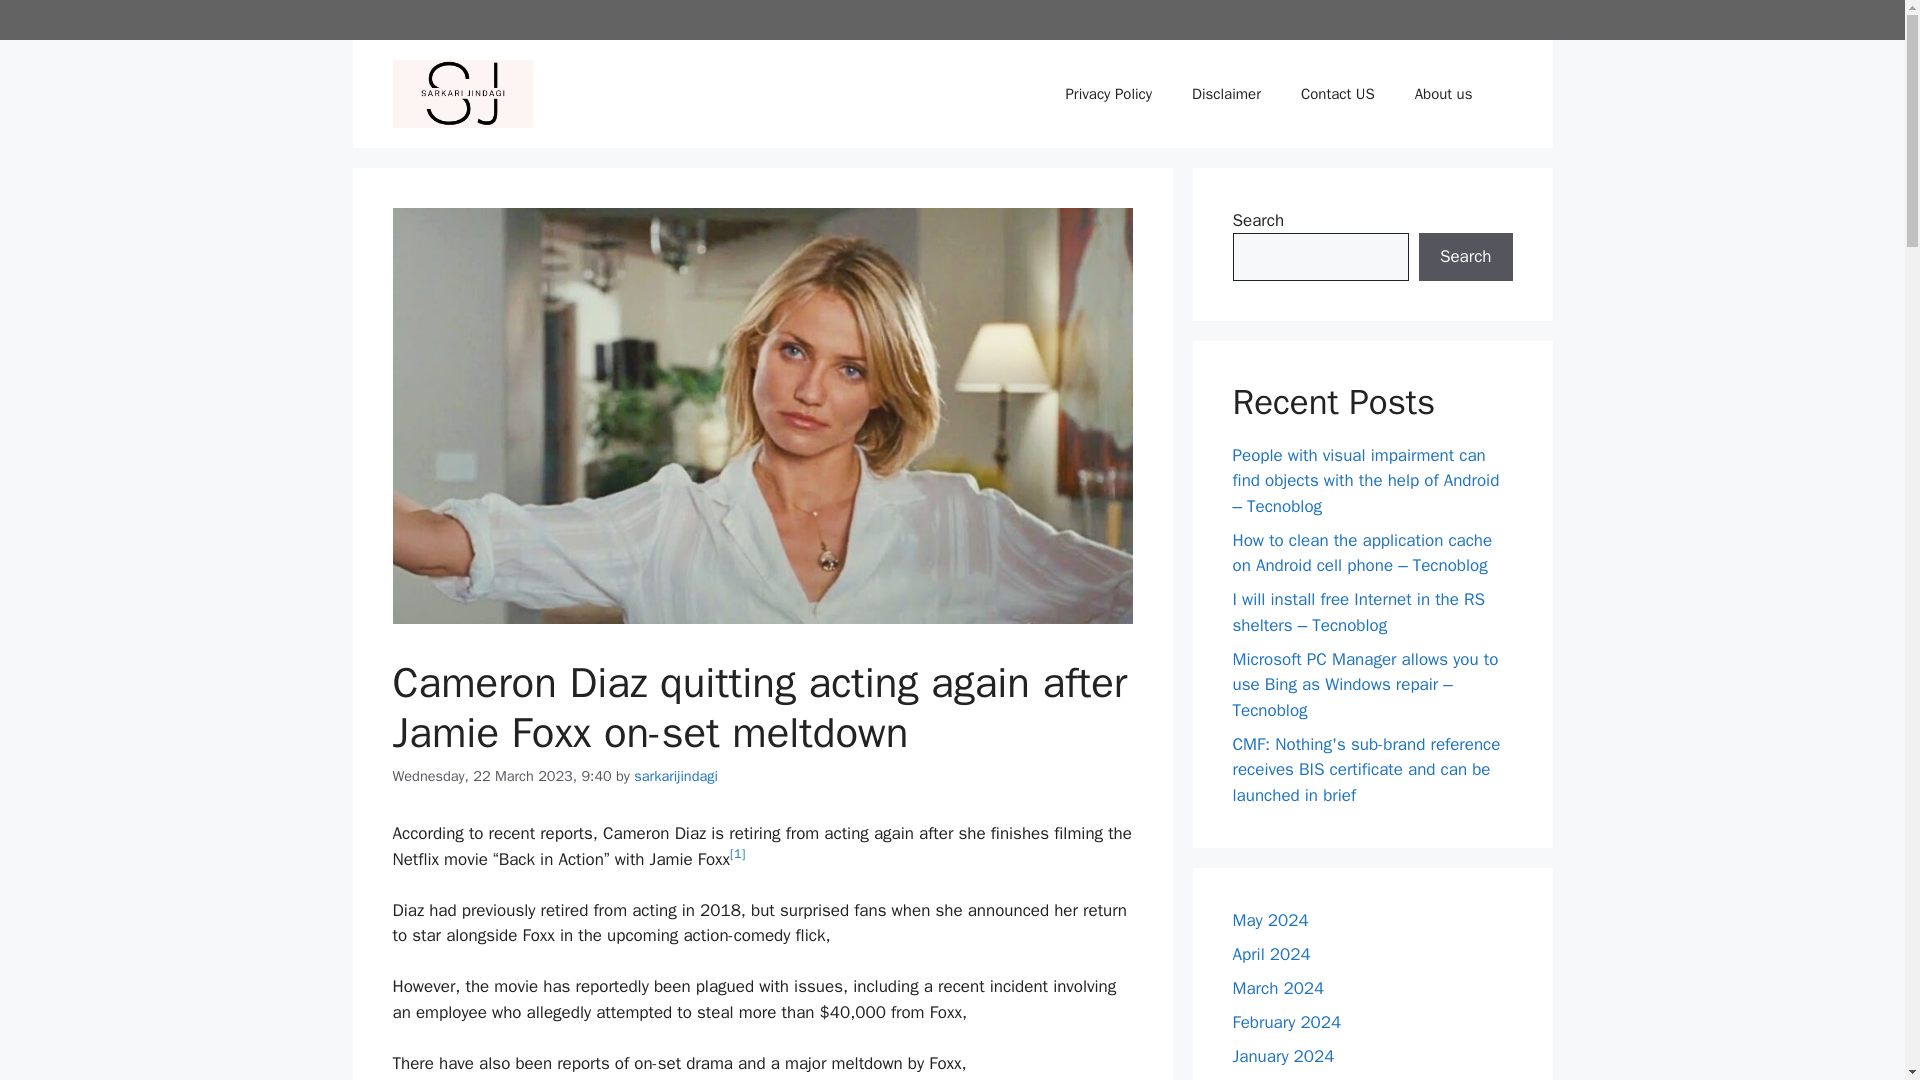 The width and height of the screenshot is (1920, 1080). I want to click on Privacy Policy, so click(1108, 94).